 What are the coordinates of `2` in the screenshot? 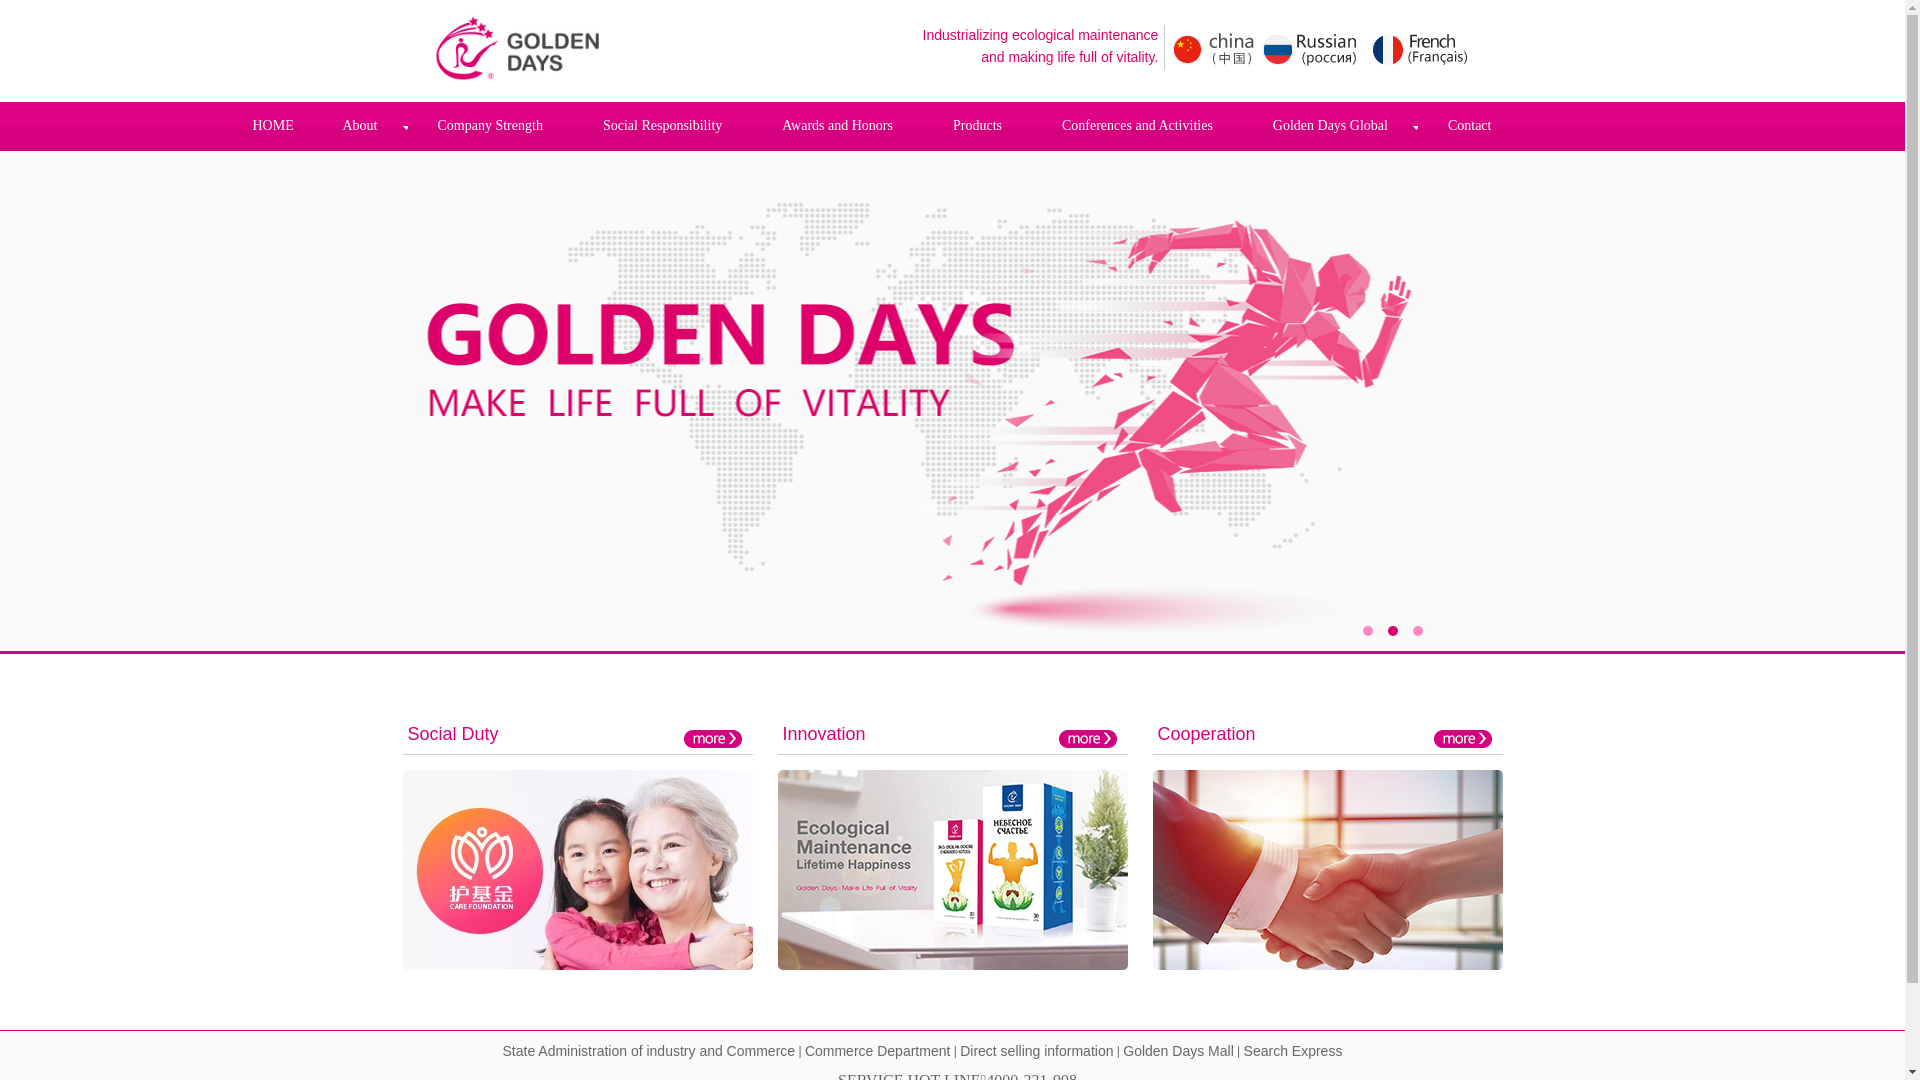 It's located at (1393, 631).